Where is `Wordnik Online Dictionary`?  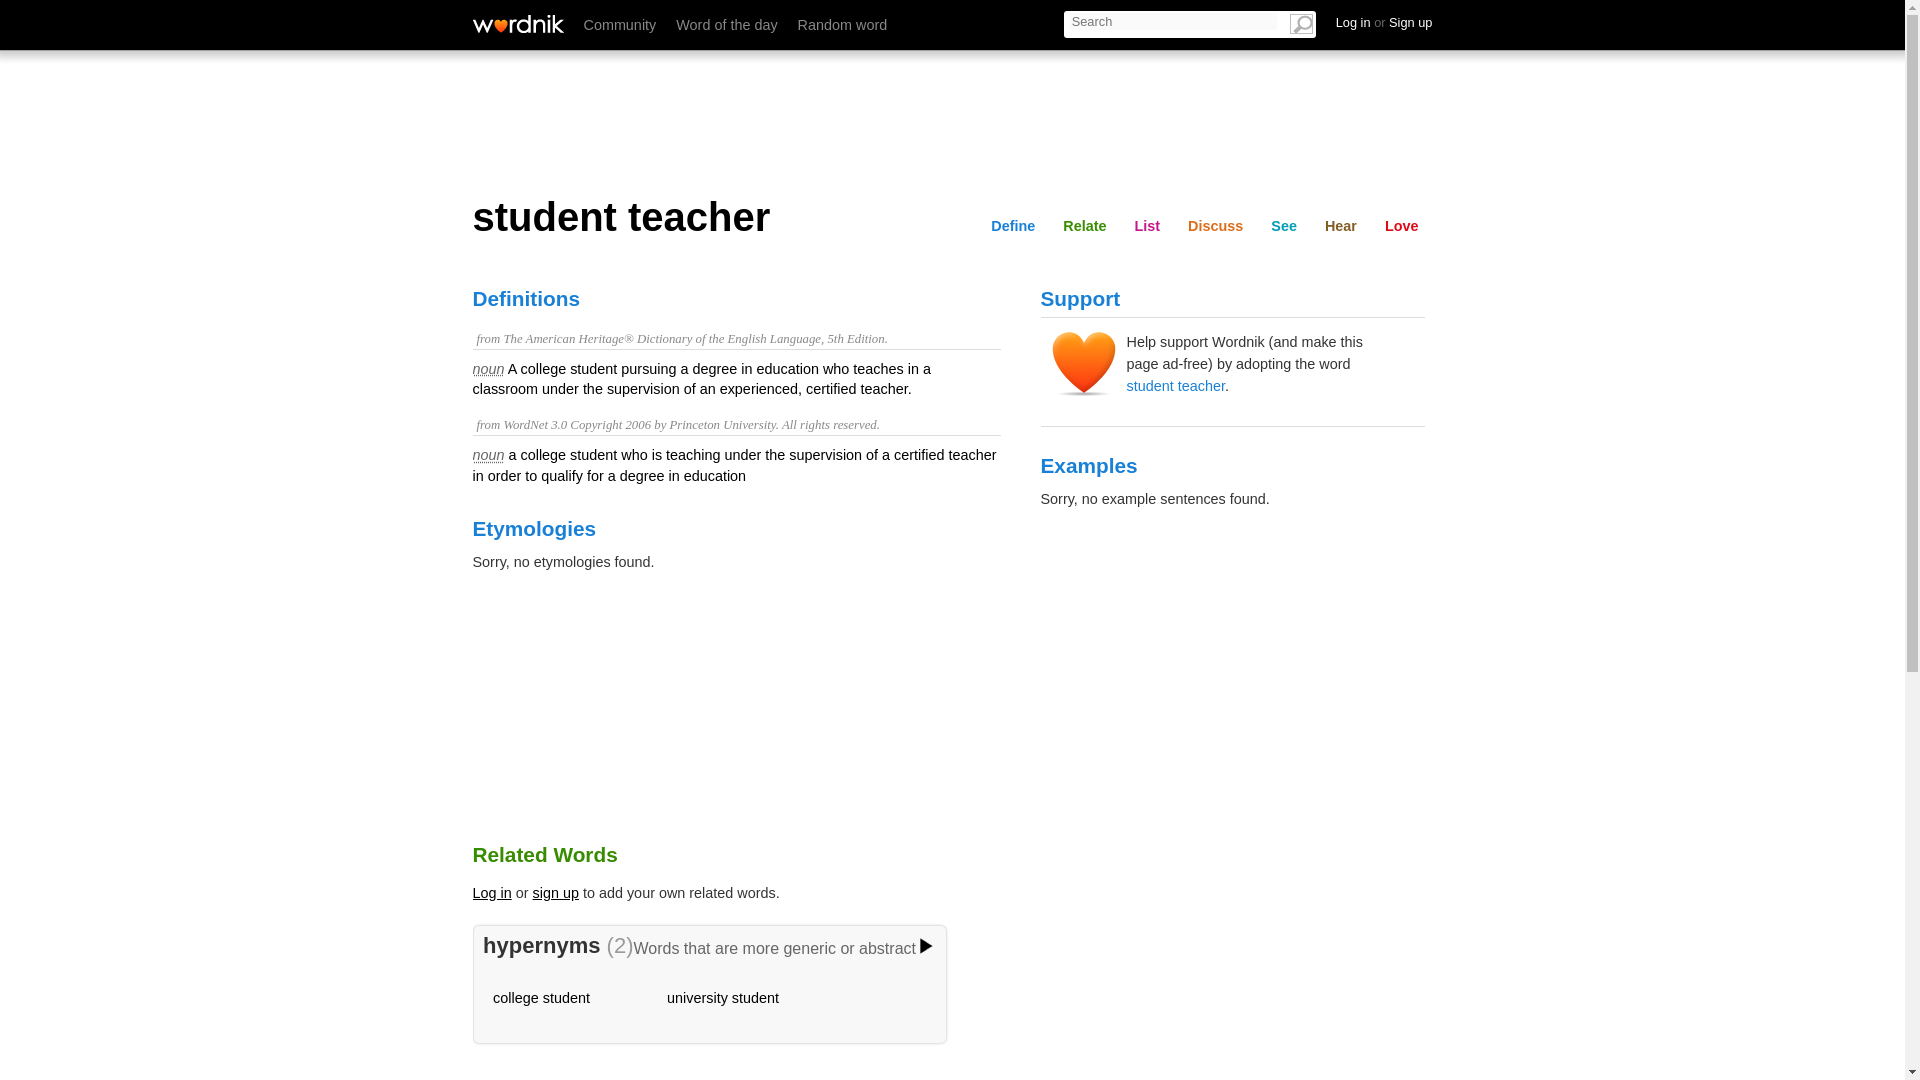
Wordnik Online Dictionary is located at coordinates (517, 24).